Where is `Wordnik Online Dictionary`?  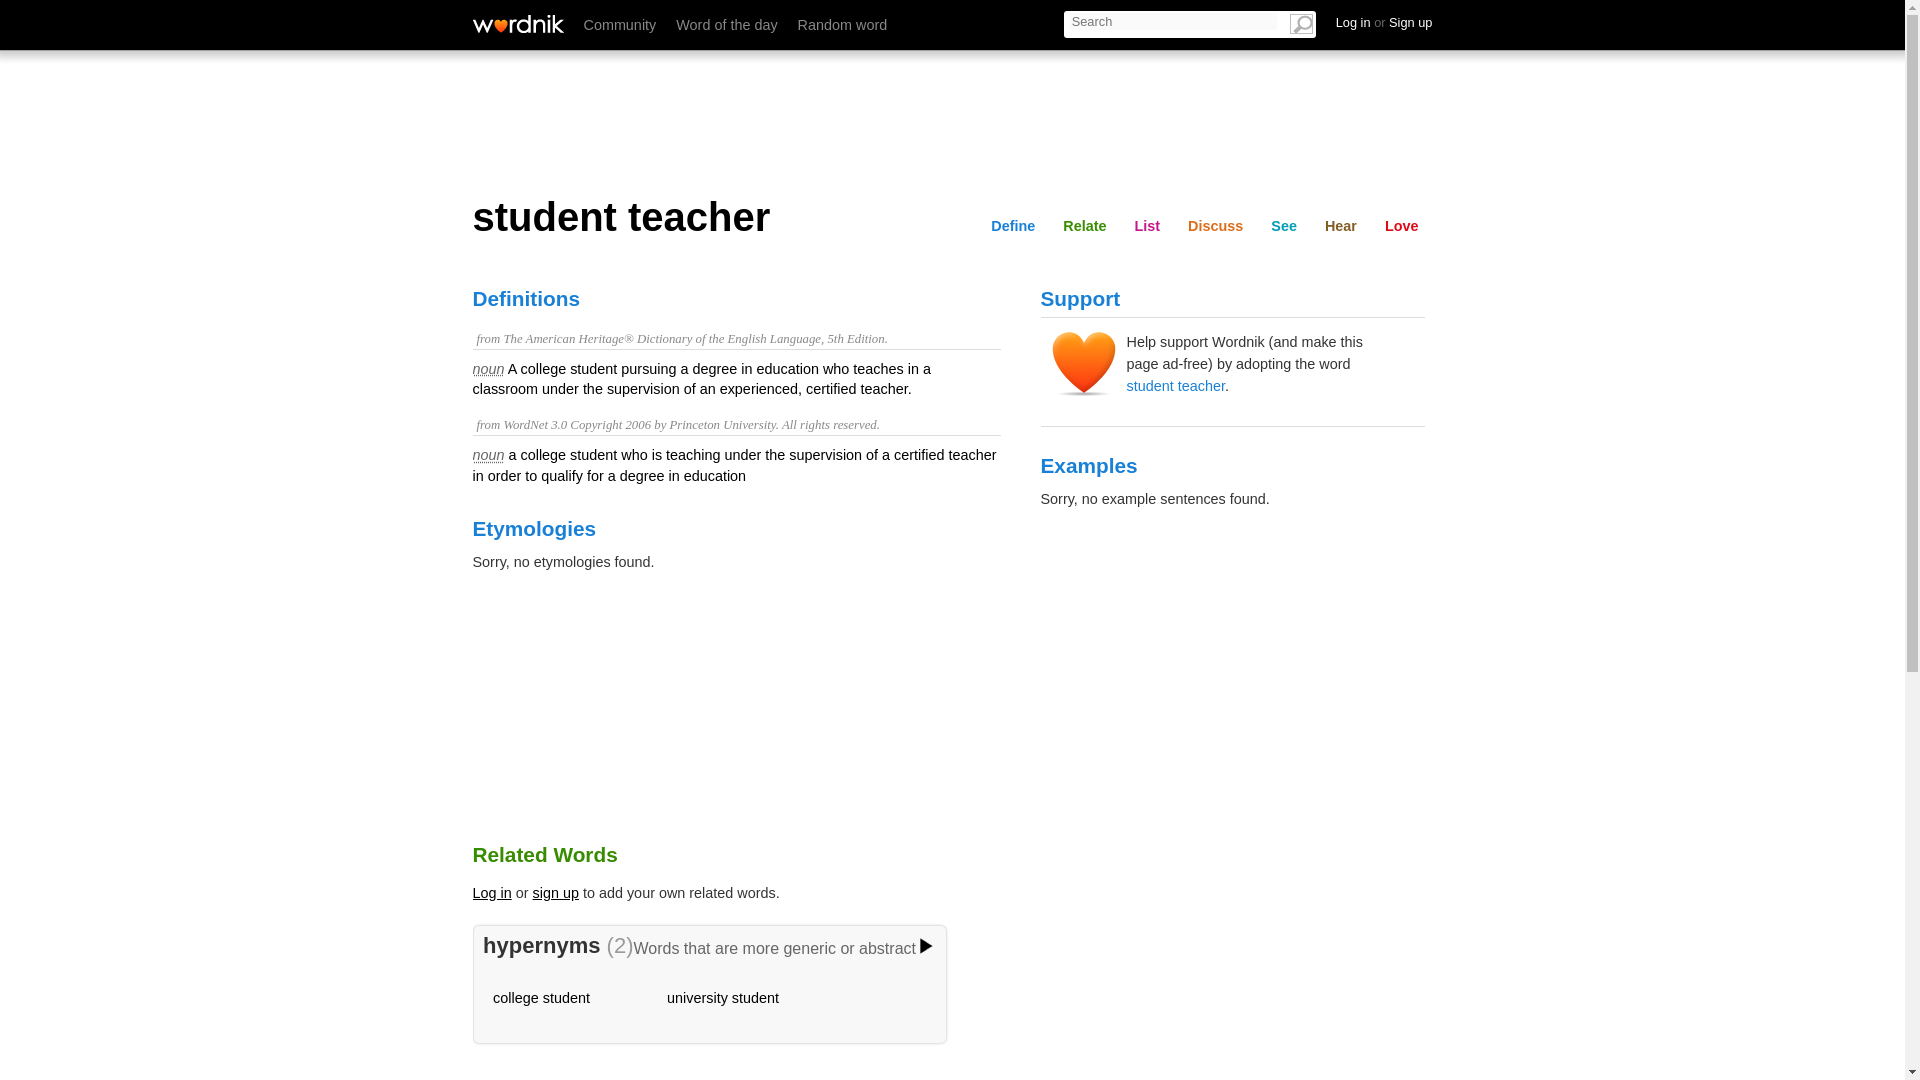
Wordnik Online Dictionary is located at coordinates (517, 24).